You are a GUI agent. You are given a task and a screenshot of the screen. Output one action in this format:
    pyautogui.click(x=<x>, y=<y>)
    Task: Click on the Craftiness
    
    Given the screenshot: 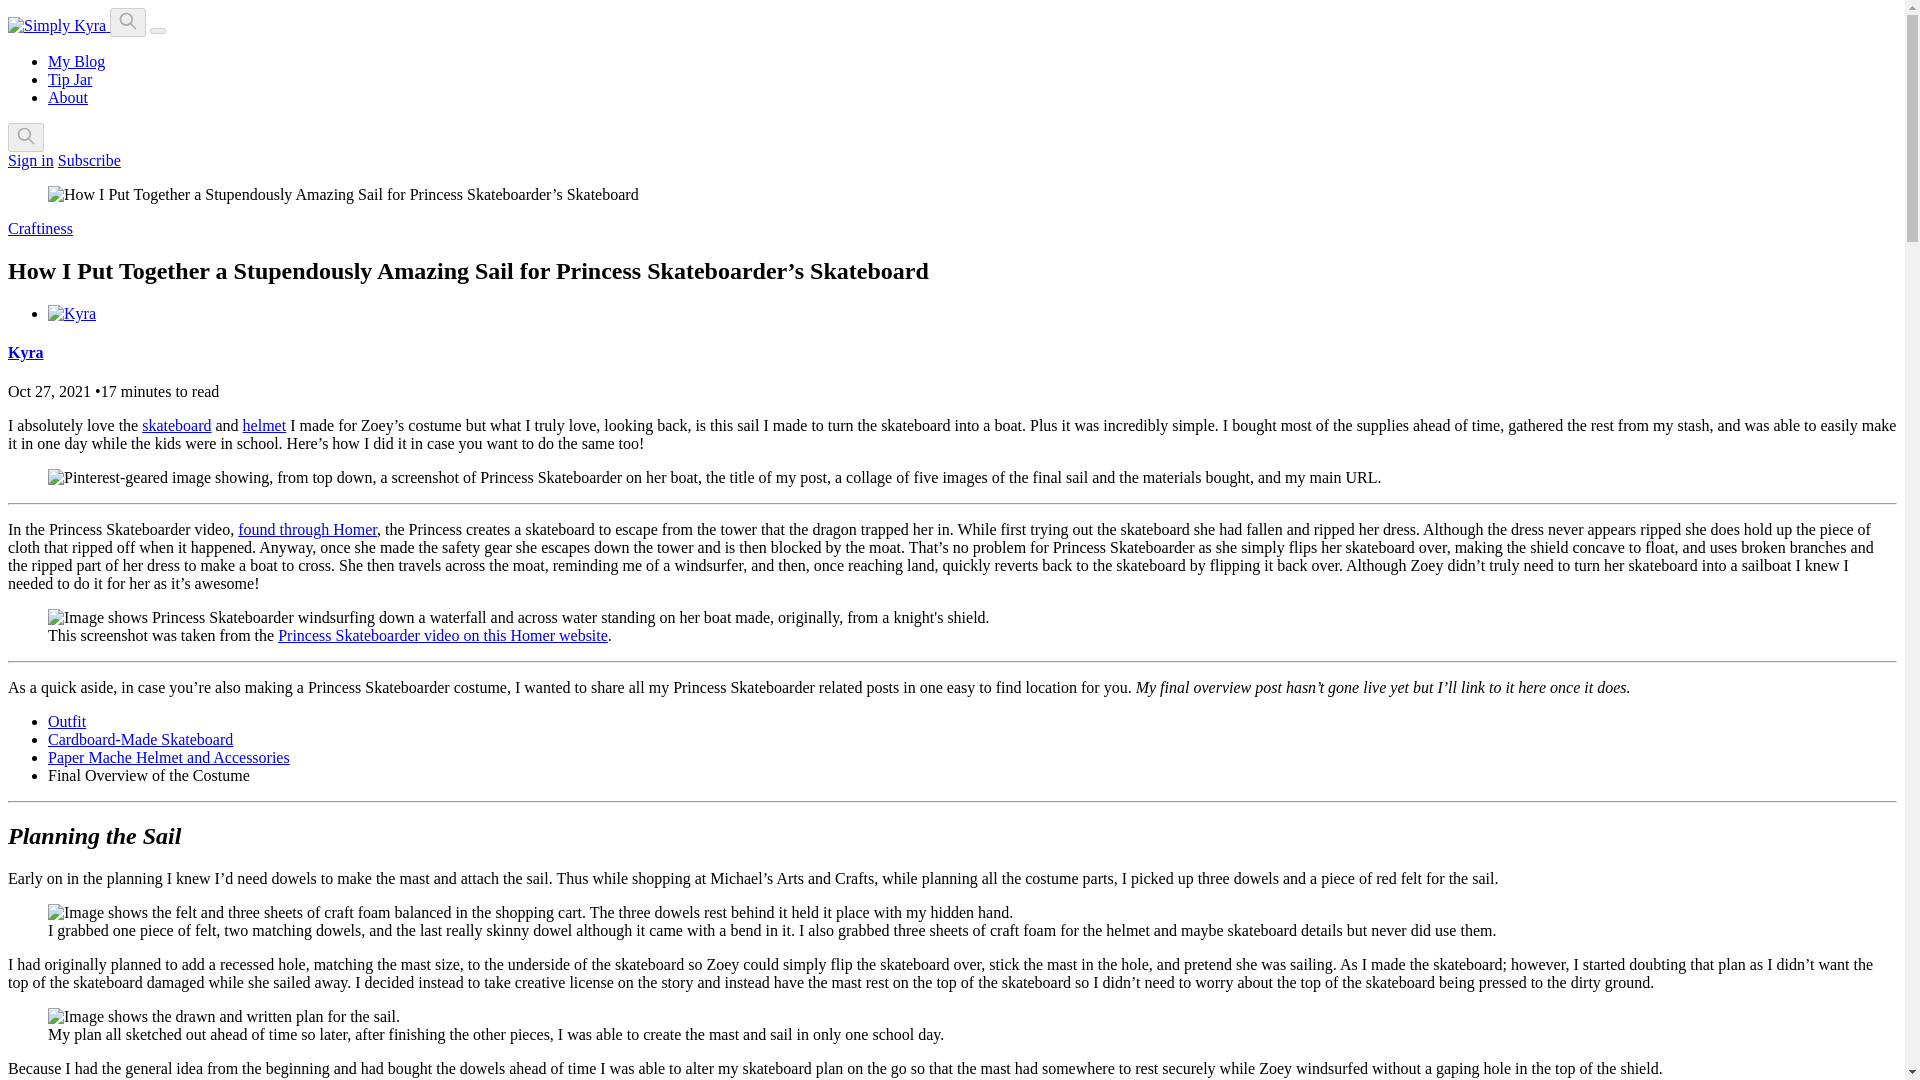 What is the action you would take?
    pyautogui.click(x=40, y=228)
    